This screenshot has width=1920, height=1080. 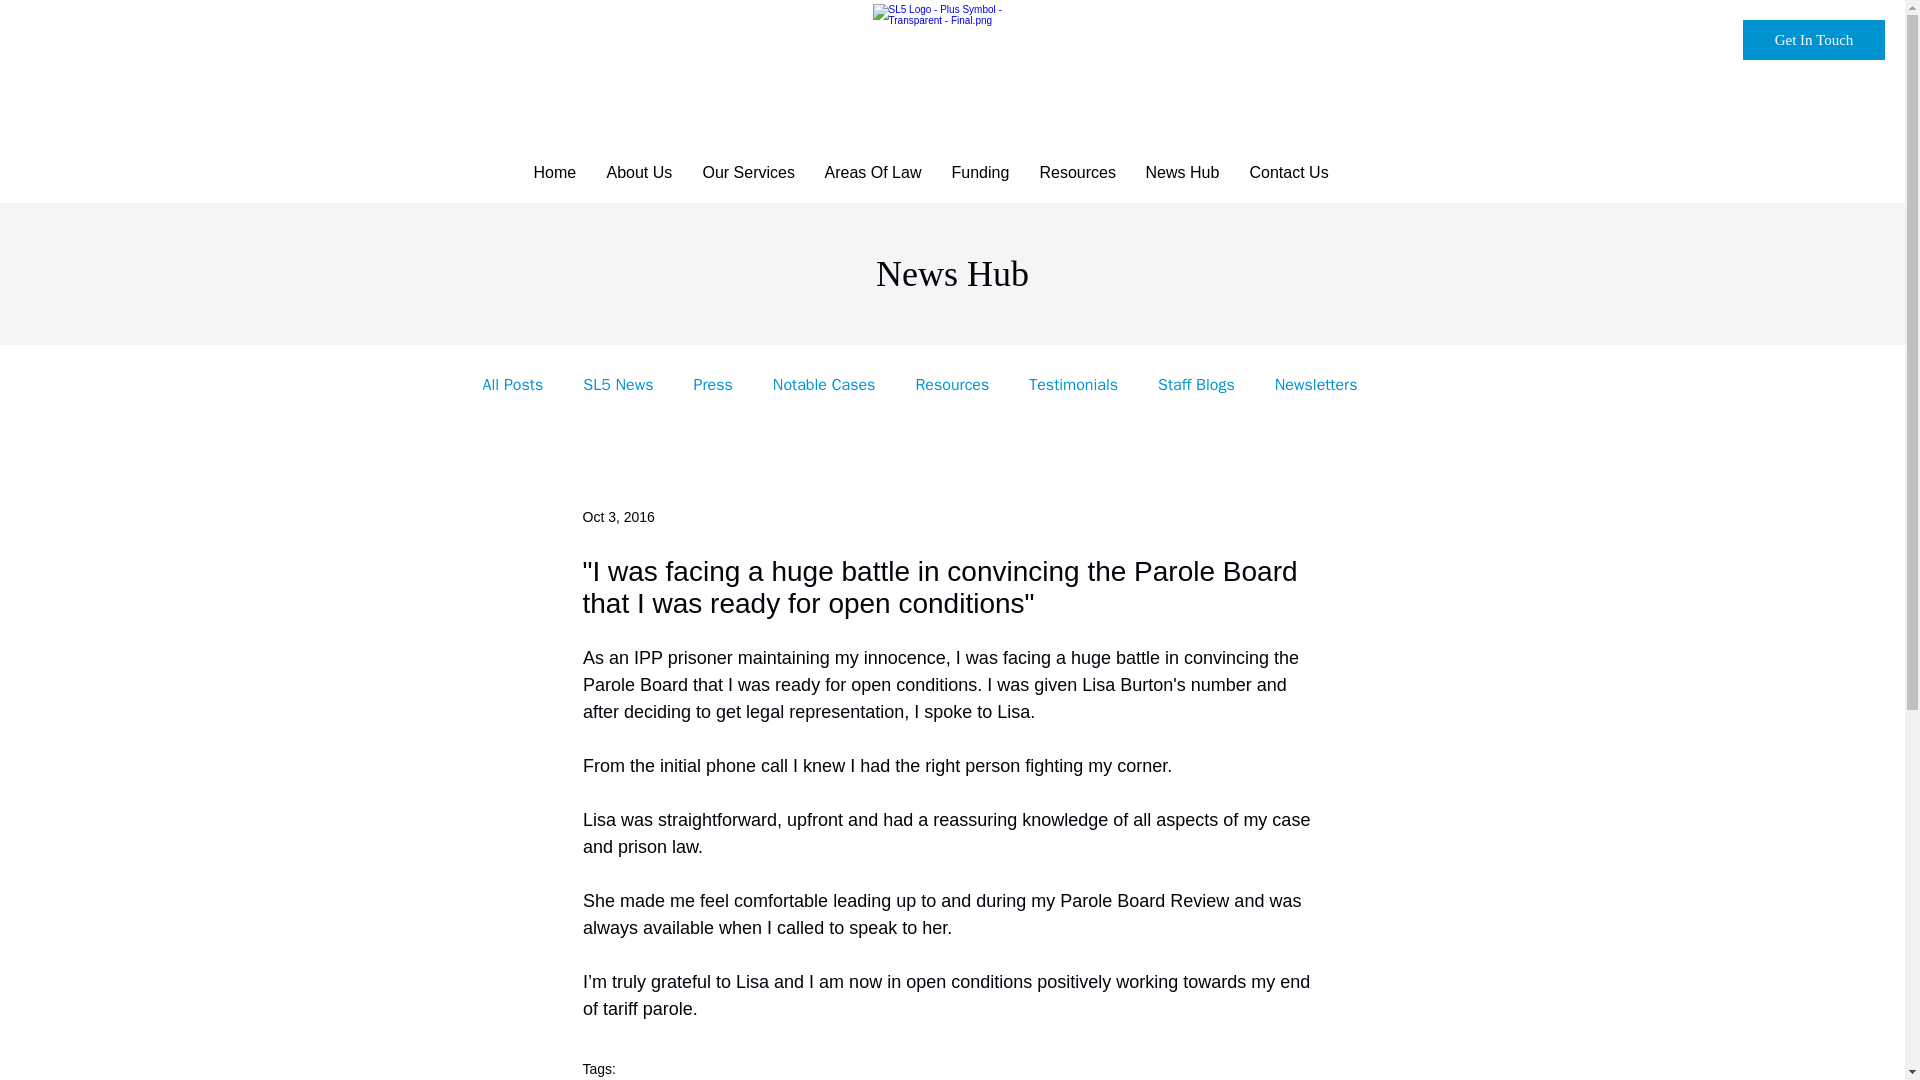 I want to click on Get In Touch, so click(x=1814, y=40).